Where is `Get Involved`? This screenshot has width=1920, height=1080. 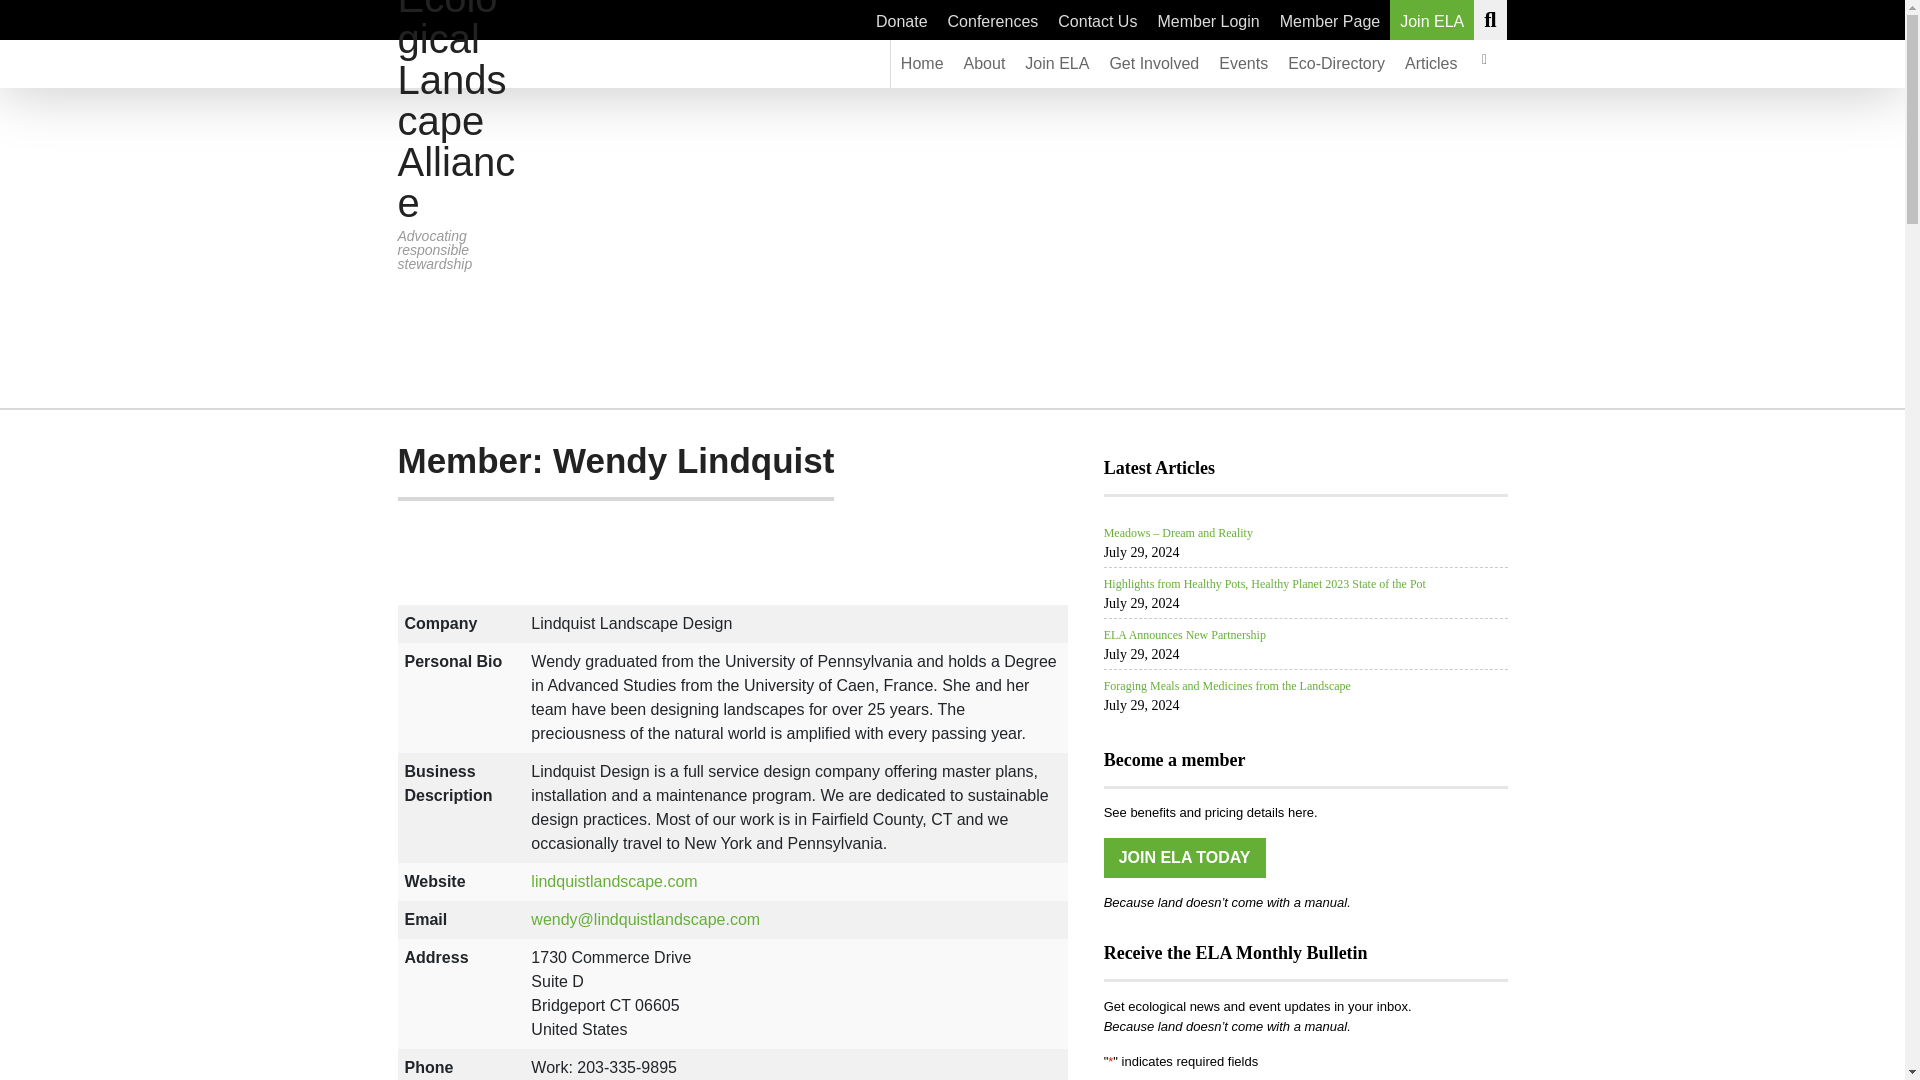
Get Involved is located at coordinates (1154, 63).